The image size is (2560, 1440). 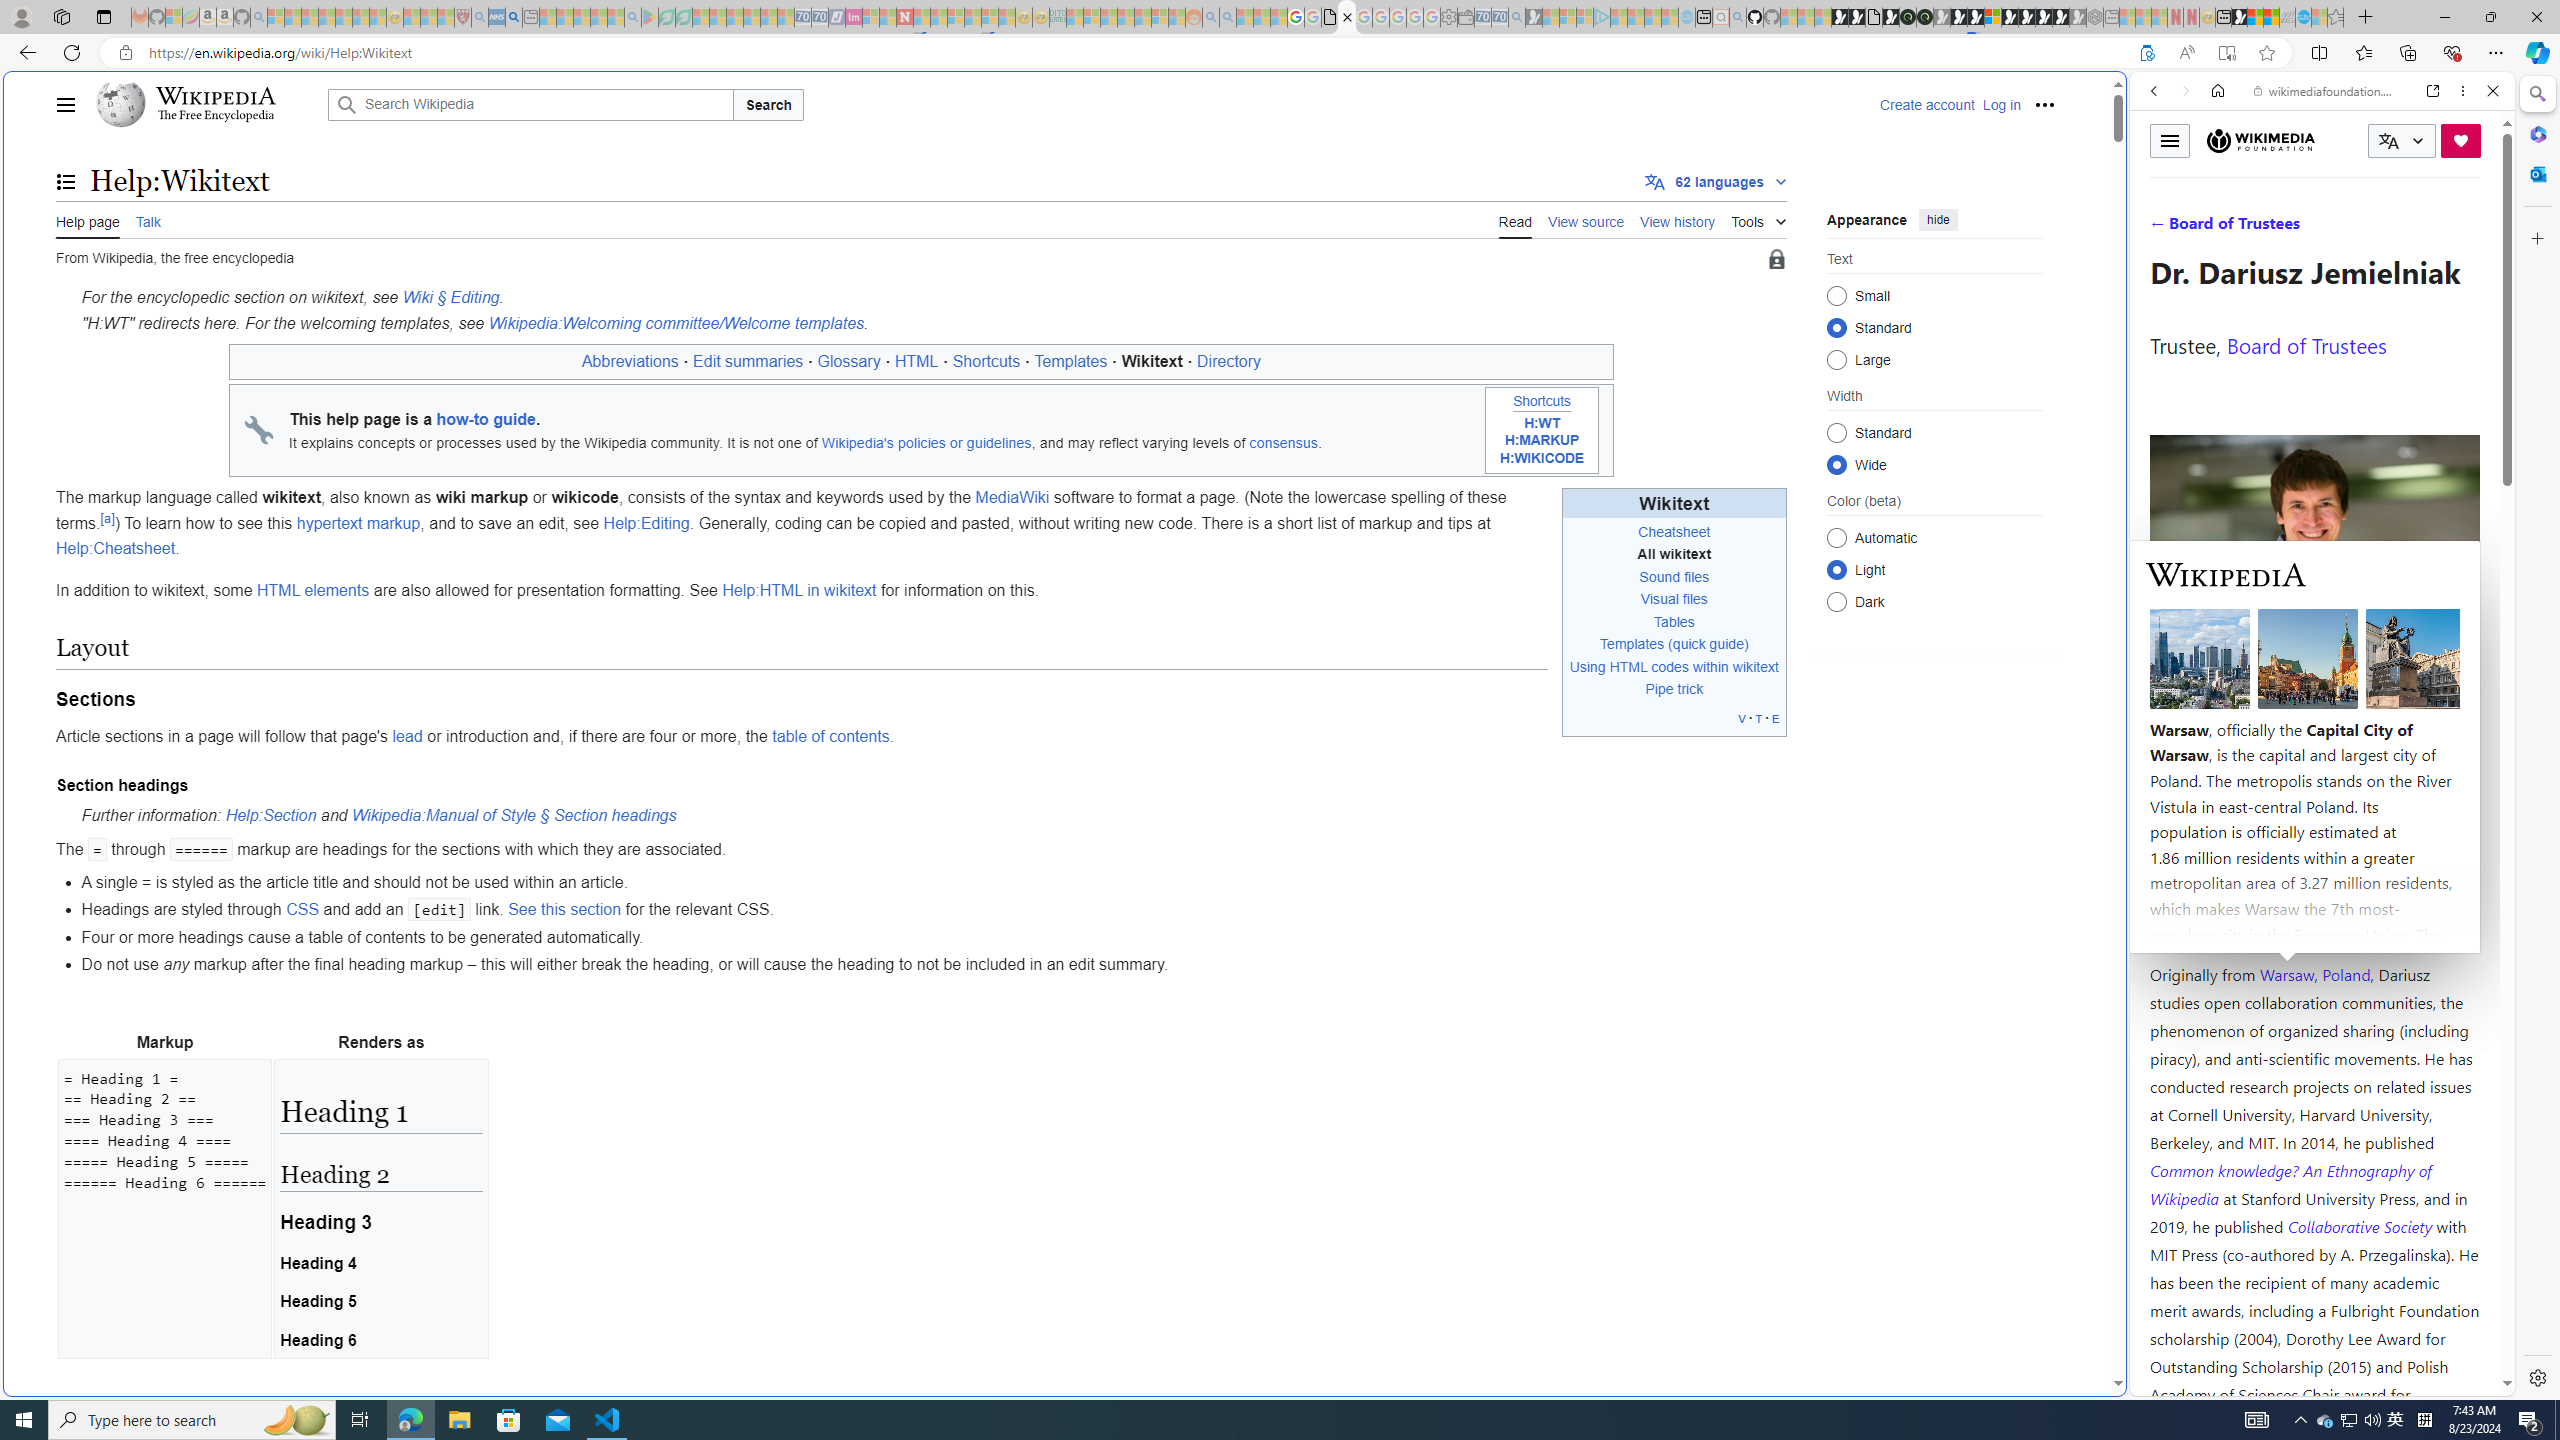 What do you see at coordinates (2272, 17) in the screenshot?
I see `Earth has six continents not seven, radical new study claims` at bounding box center [2272, 17].